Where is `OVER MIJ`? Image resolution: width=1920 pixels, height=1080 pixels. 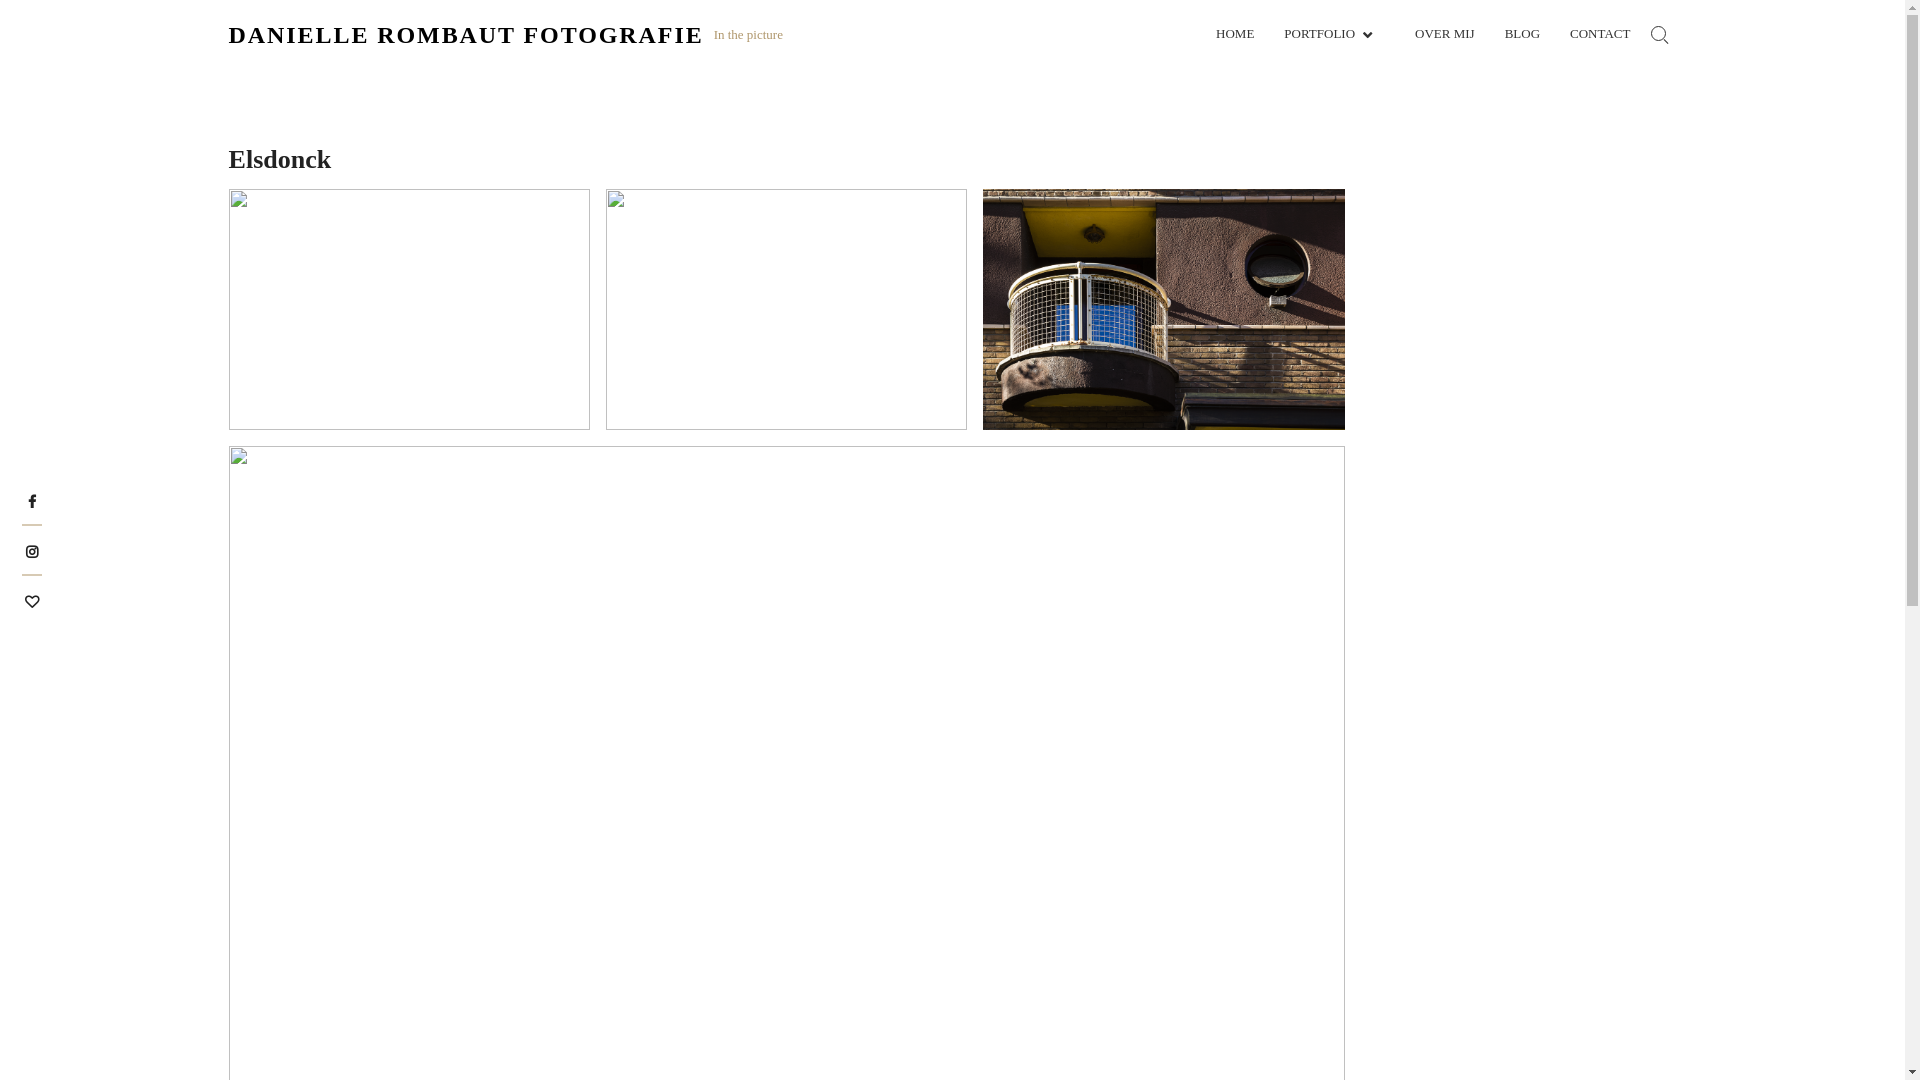 OVER MIJ is located at coordinates (1445, 34).